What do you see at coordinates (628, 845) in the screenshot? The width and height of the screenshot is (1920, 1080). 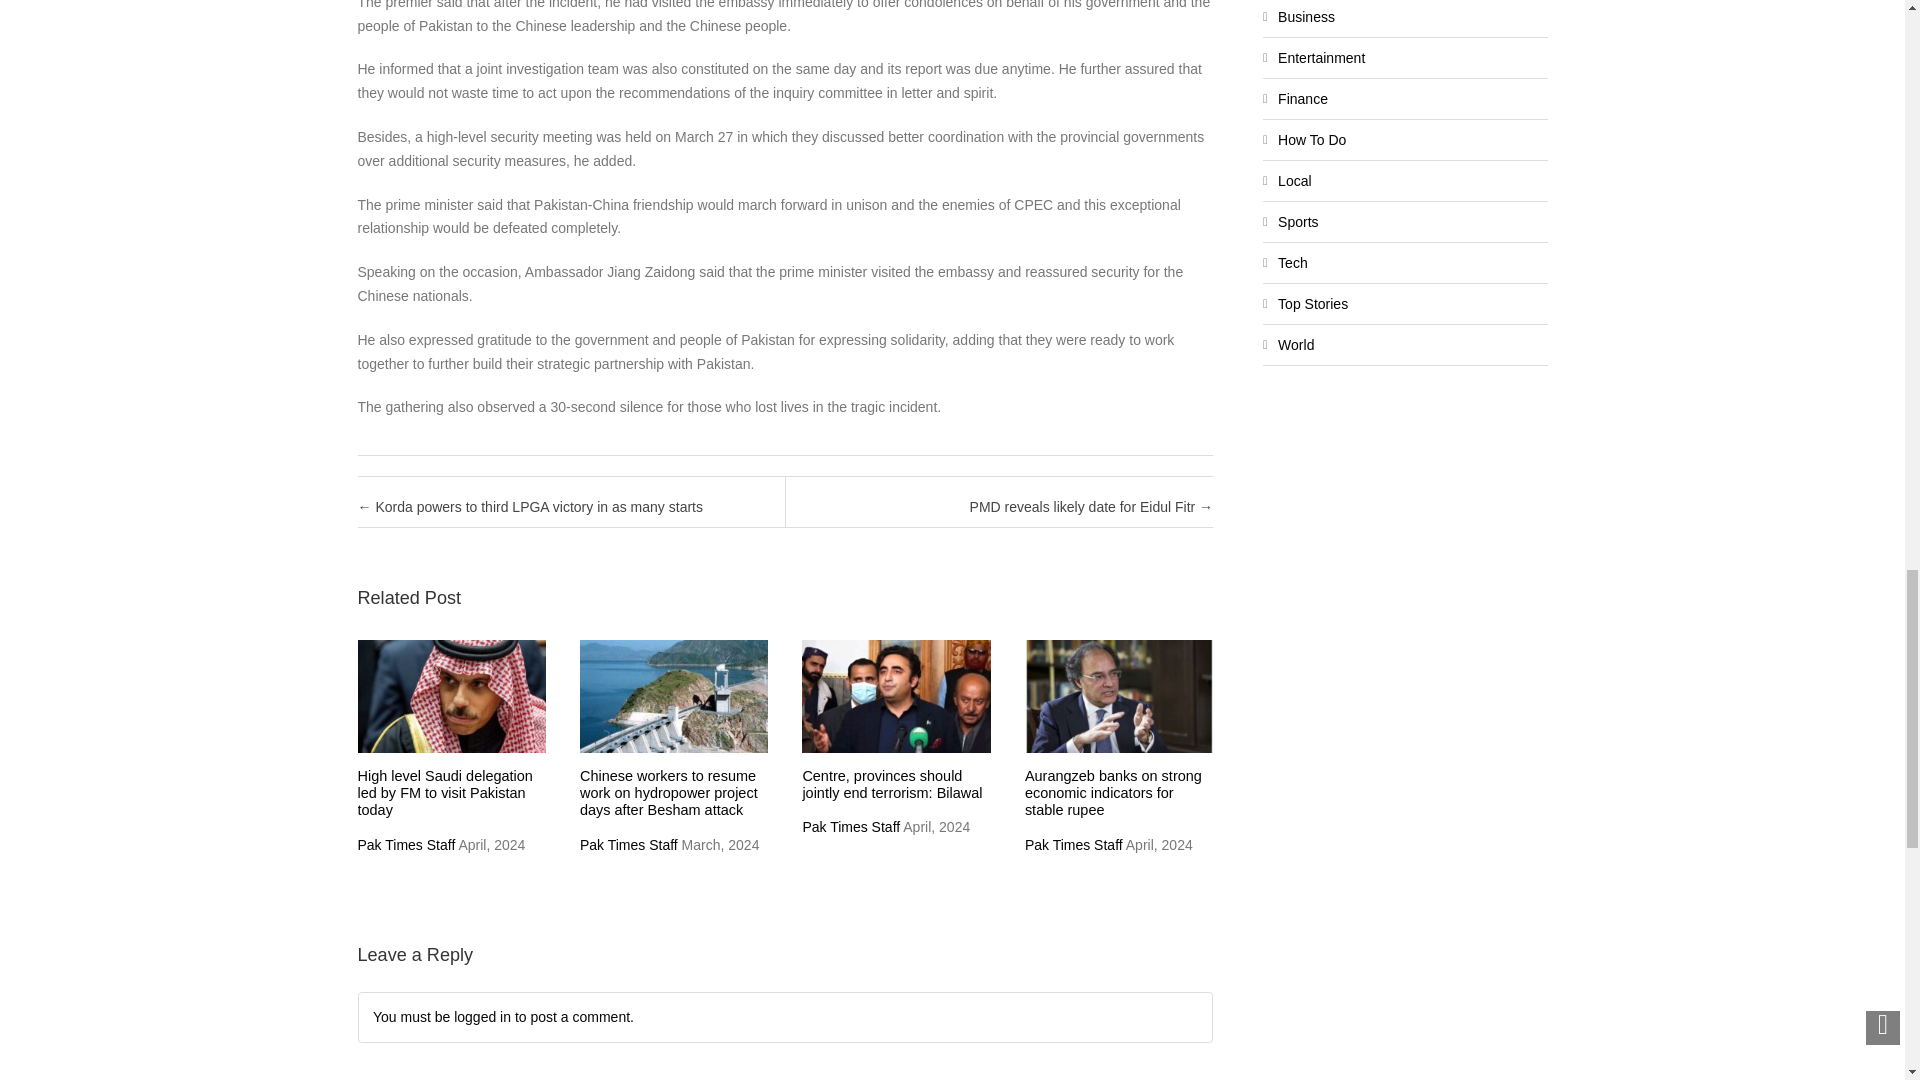 I see `Pak Times Staff` at bounding box center [628, 845].